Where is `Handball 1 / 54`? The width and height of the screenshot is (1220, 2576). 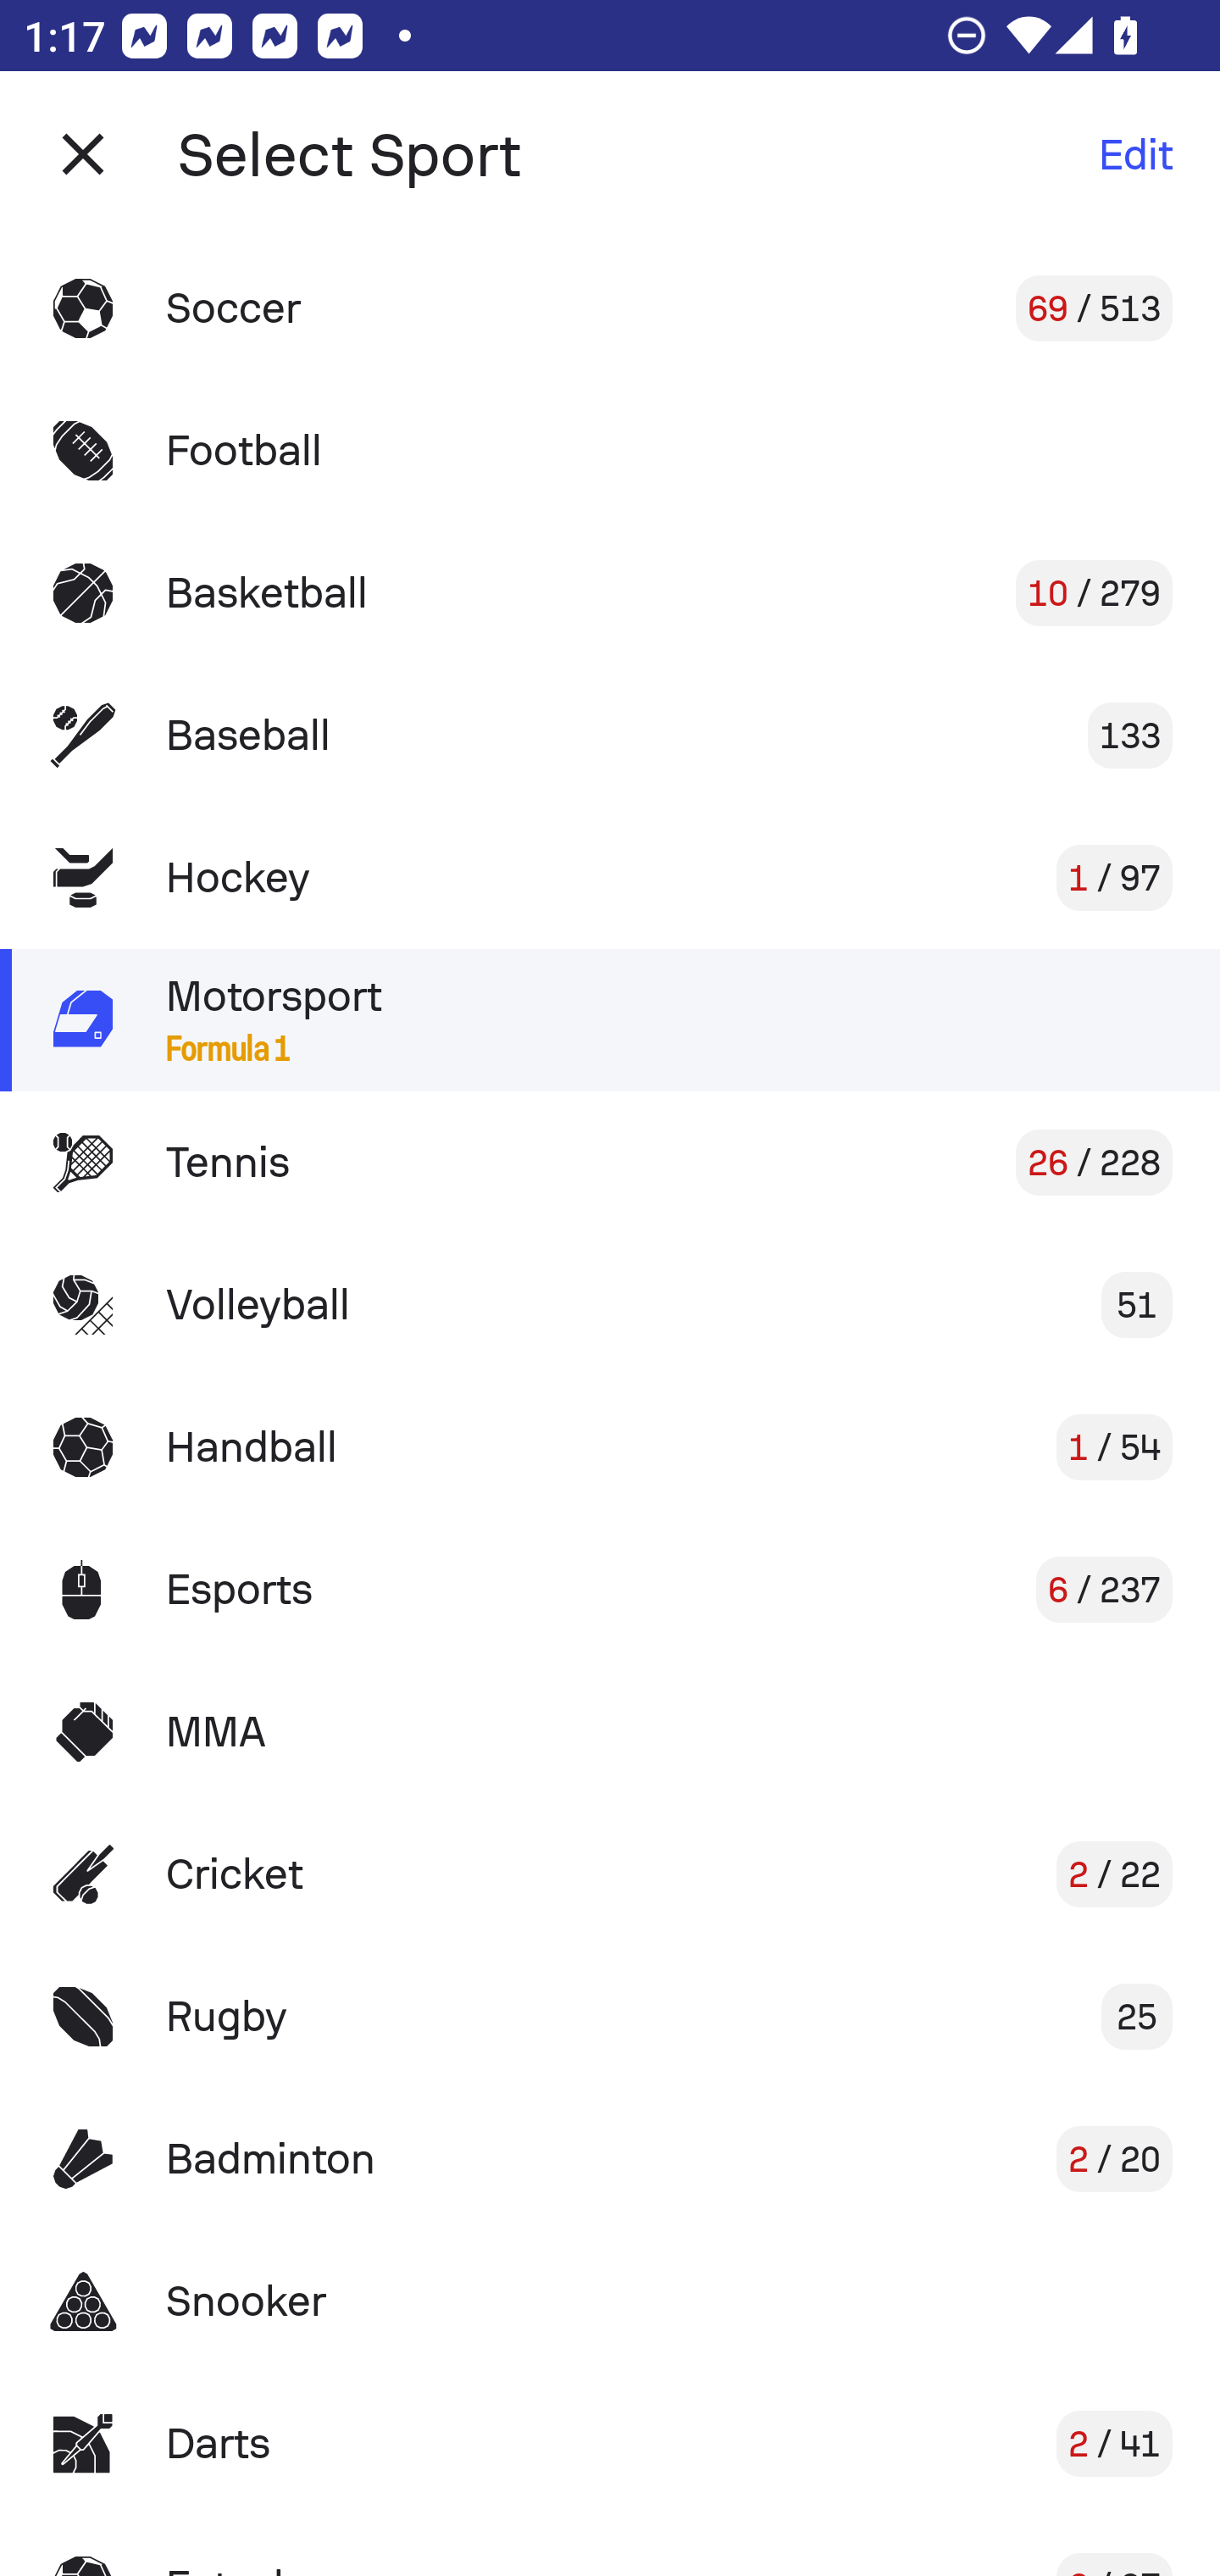
Handball 1 / 54 is located at coordinates (610, 1446).